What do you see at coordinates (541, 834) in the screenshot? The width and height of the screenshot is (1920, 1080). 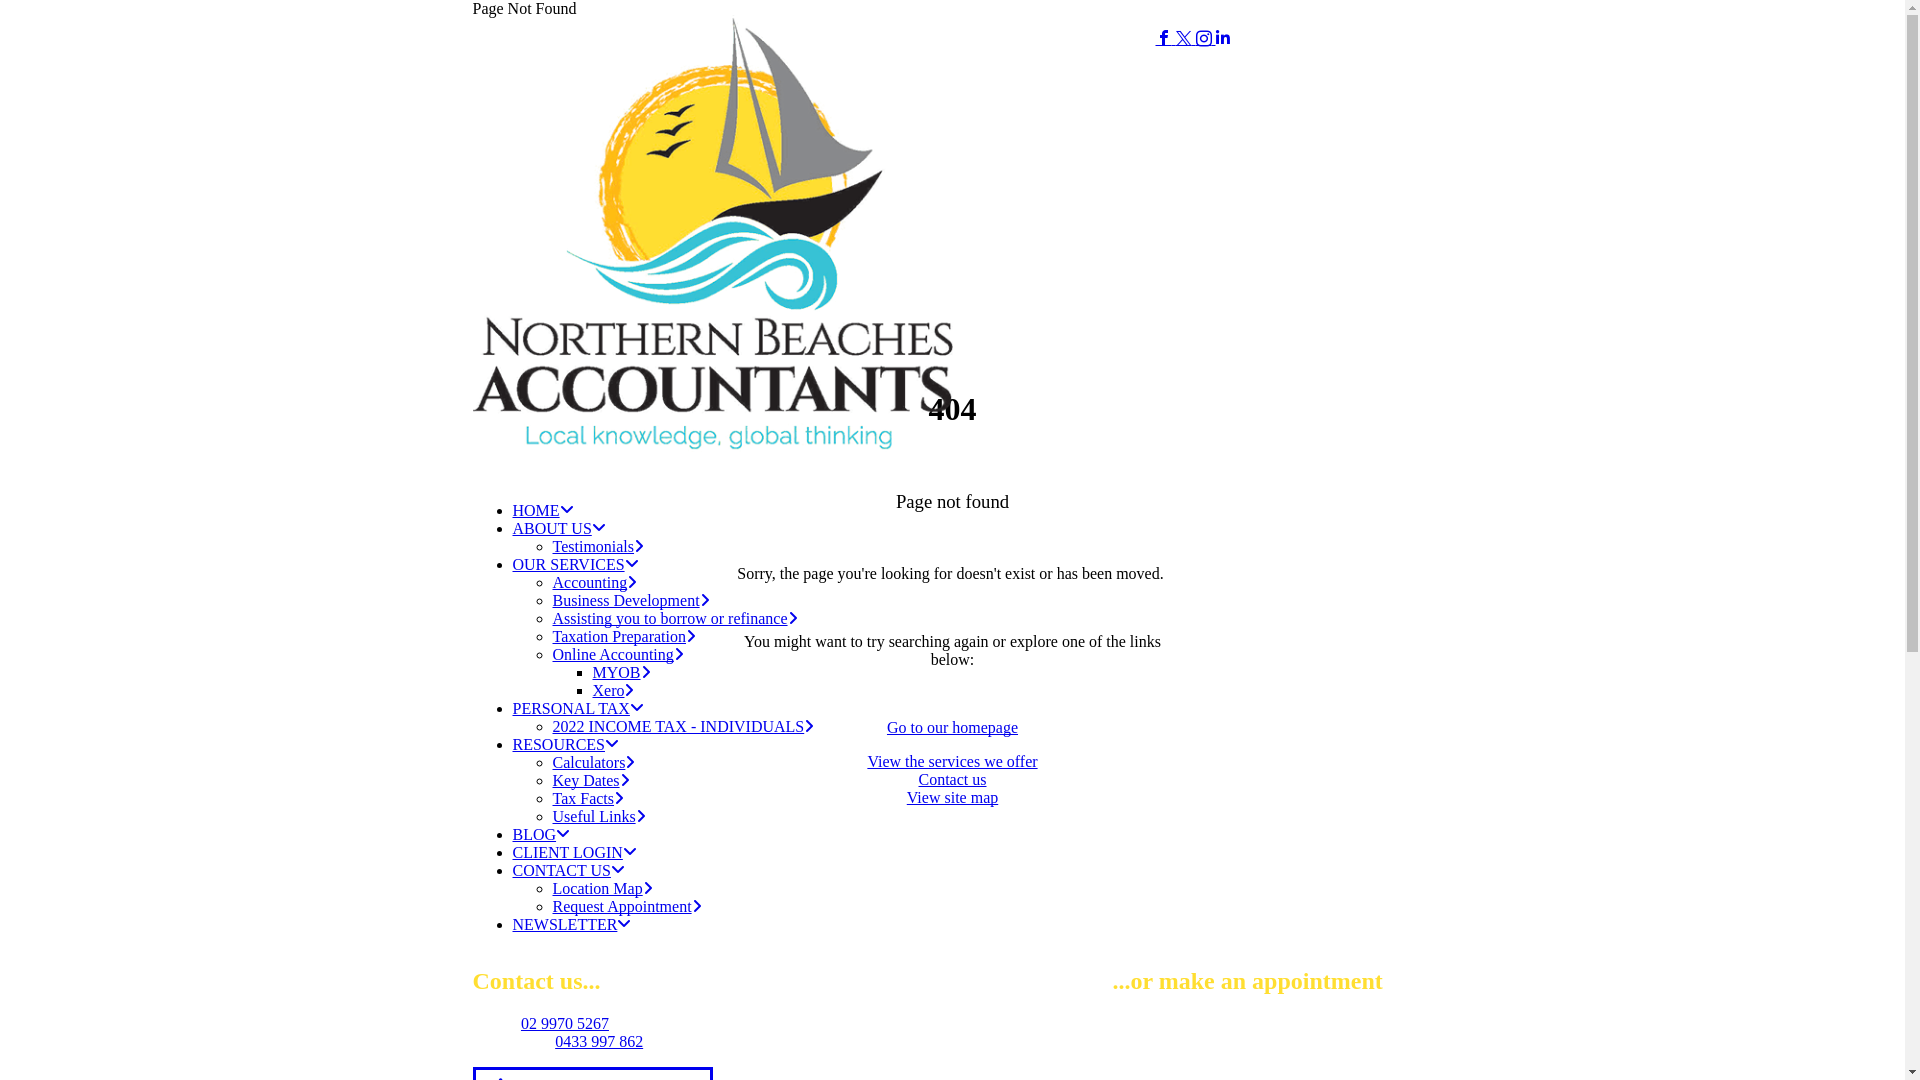 I see `BLOG` at bounding box center [541, 834].